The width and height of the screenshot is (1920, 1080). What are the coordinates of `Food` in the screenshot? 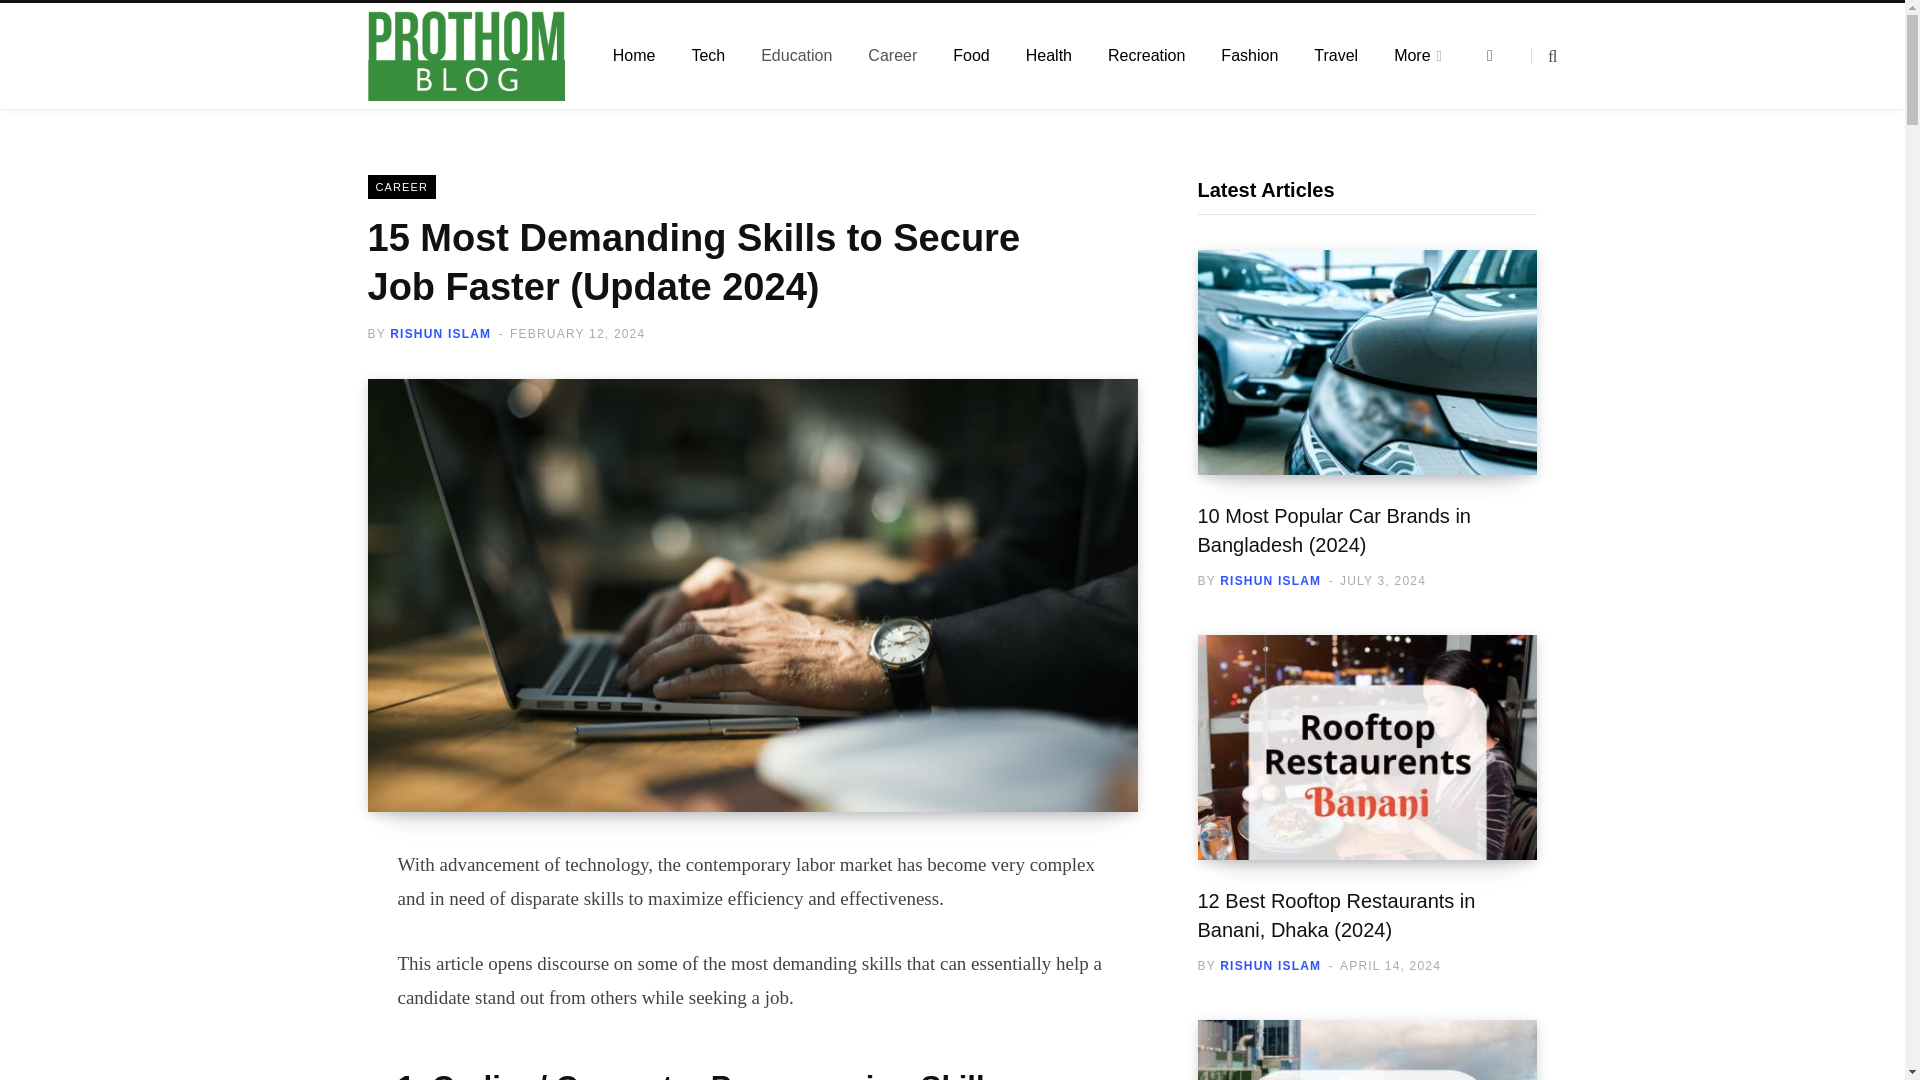 It's located at (970, 55).